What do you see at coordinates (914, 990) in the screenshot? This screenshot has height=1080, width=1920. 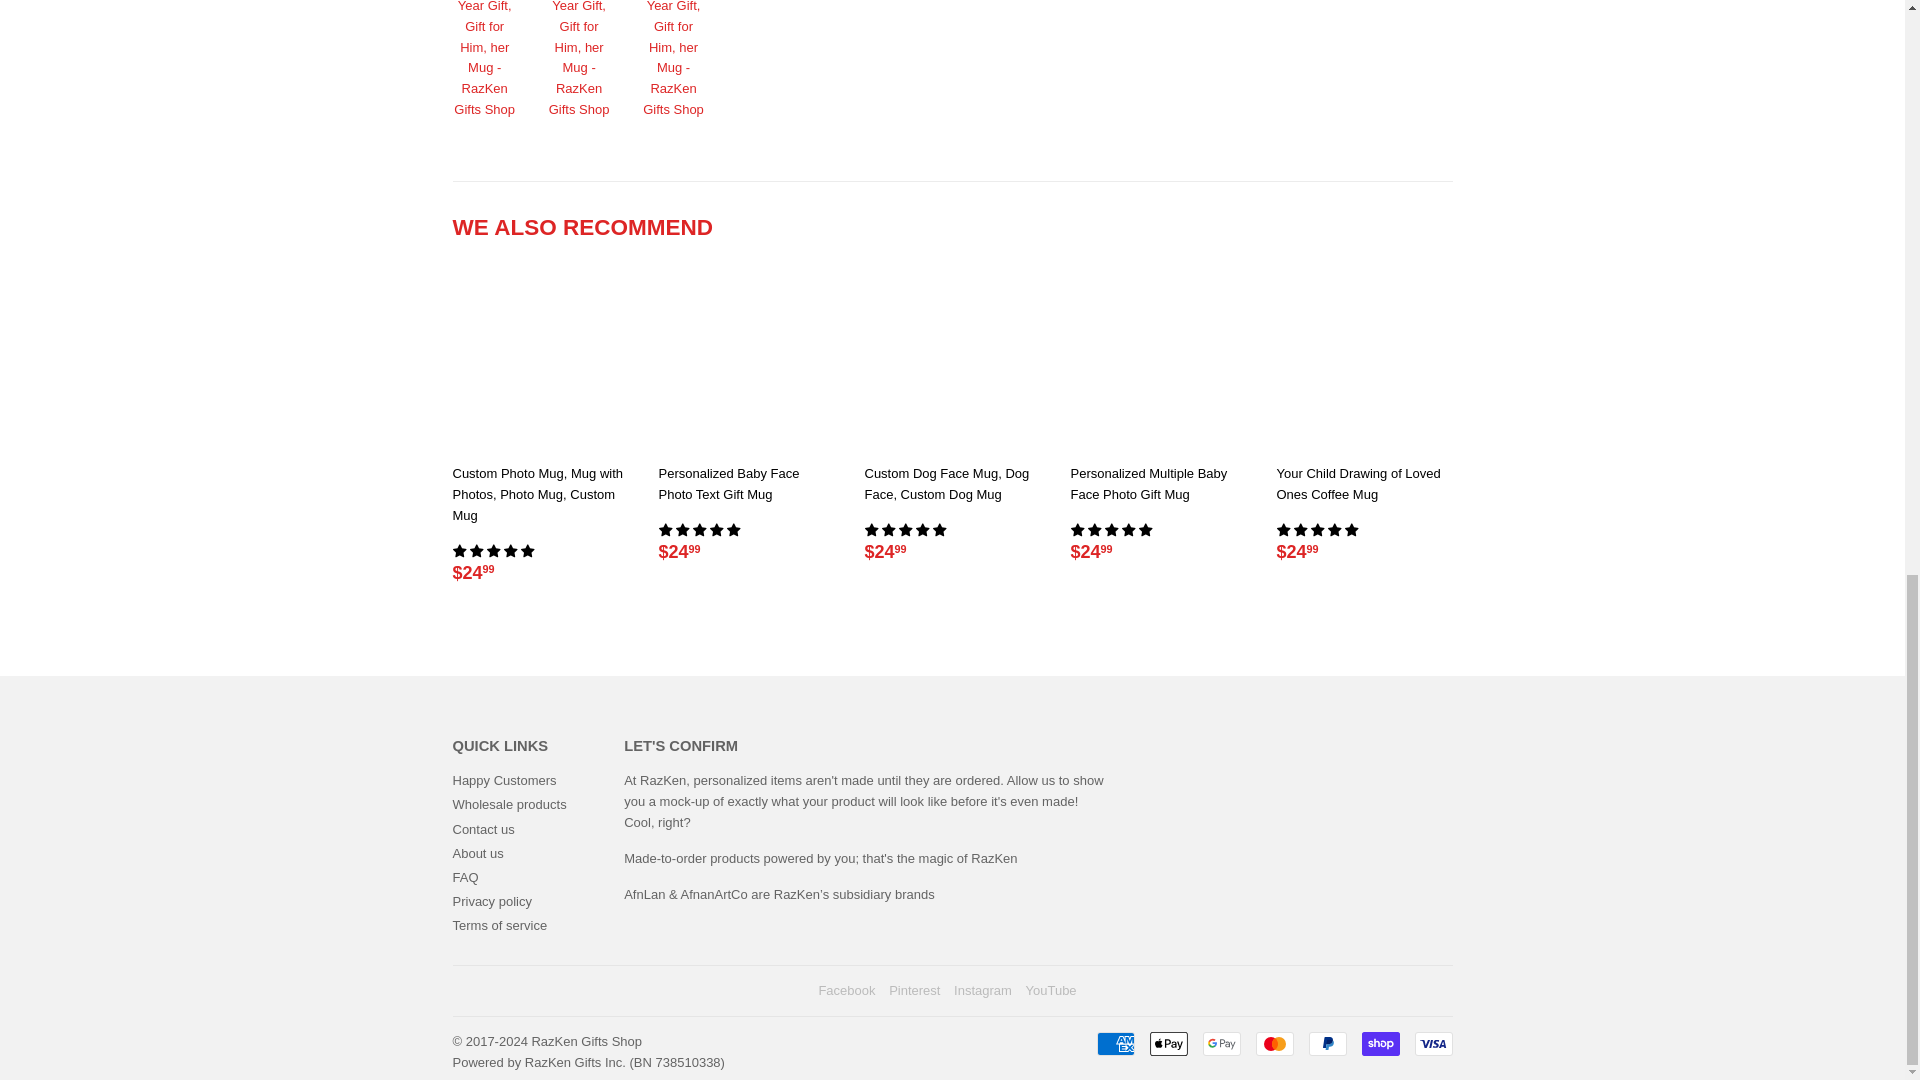 I see `RazKen Gifts Shop on Pinterest` at bounding box center [914, 990].